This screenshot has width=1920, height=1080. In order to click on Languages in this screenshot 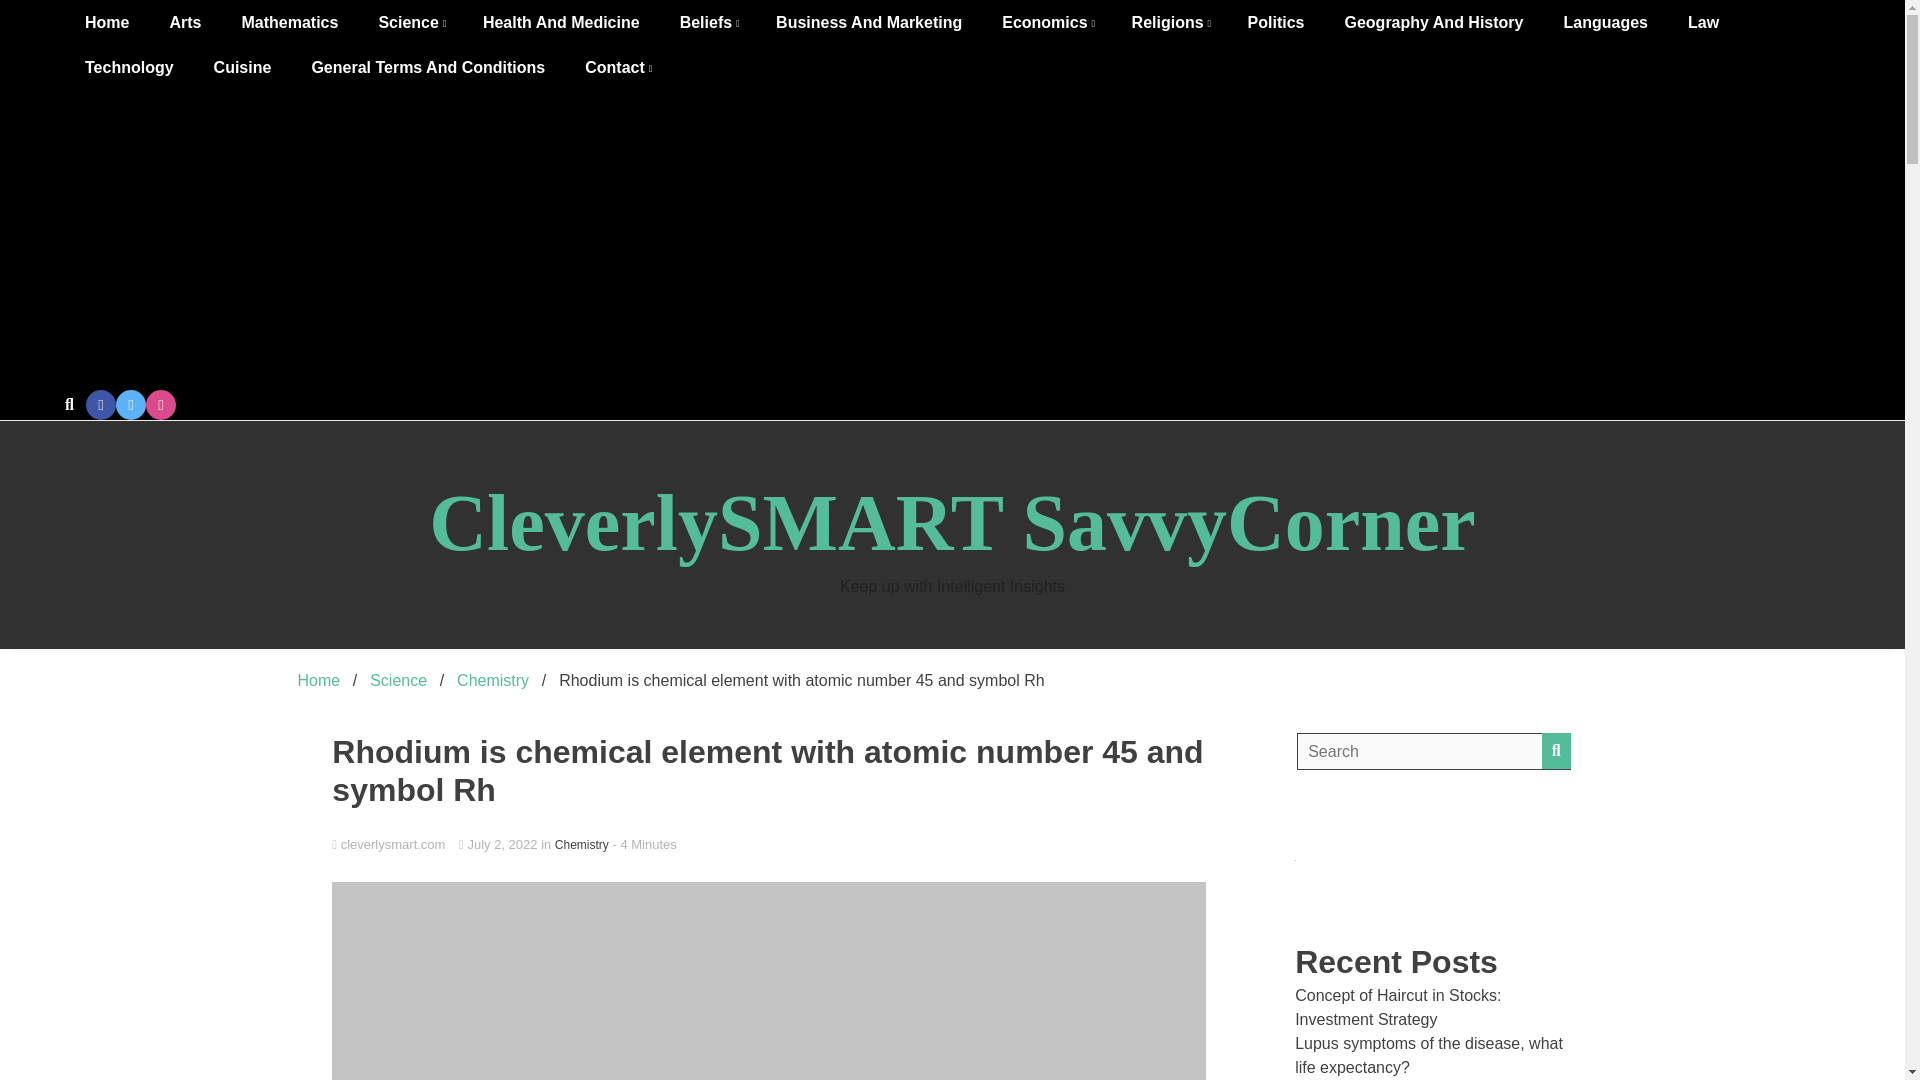, I will do `click(1604, 22)`.